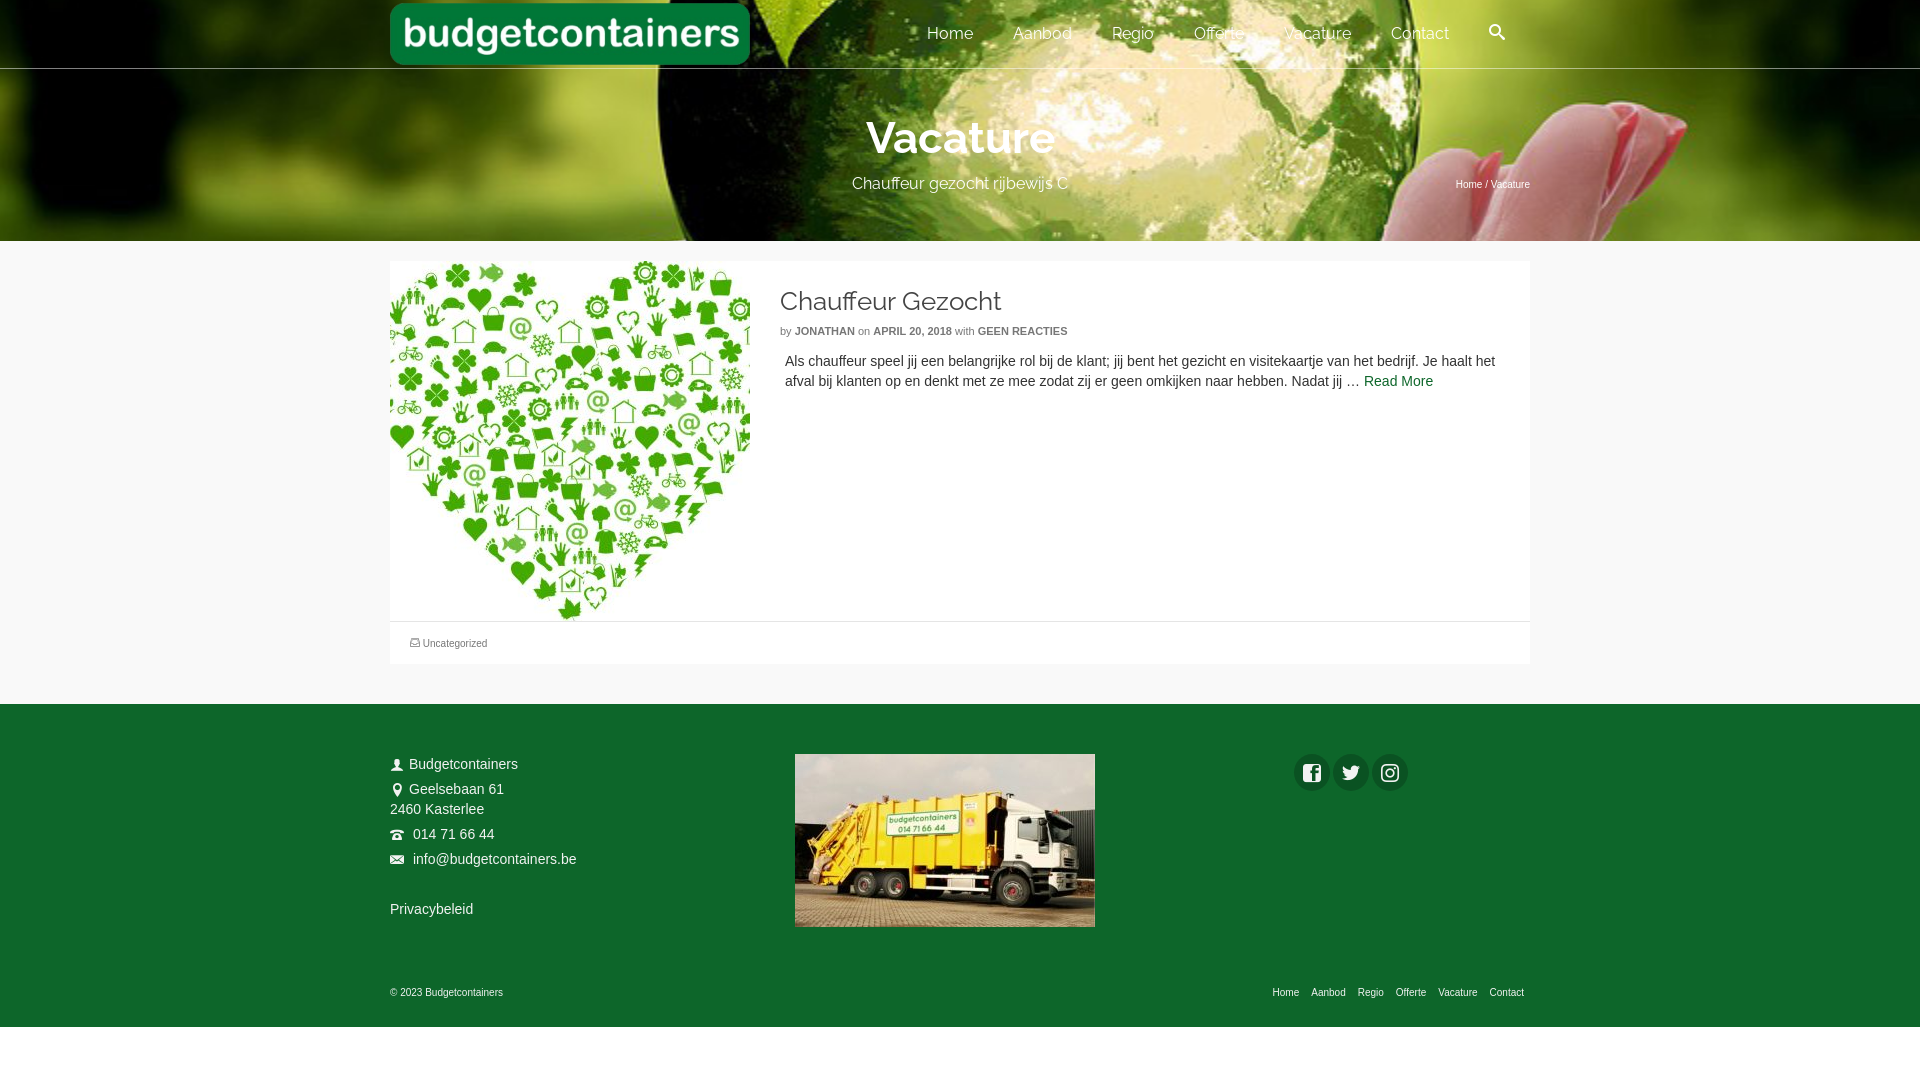 The width and height of the screenshot is (1920, 1080). Describe the element at coordinates (1155, 301) in the screenshot. I see `Chauffeur Gezocht` at that location.